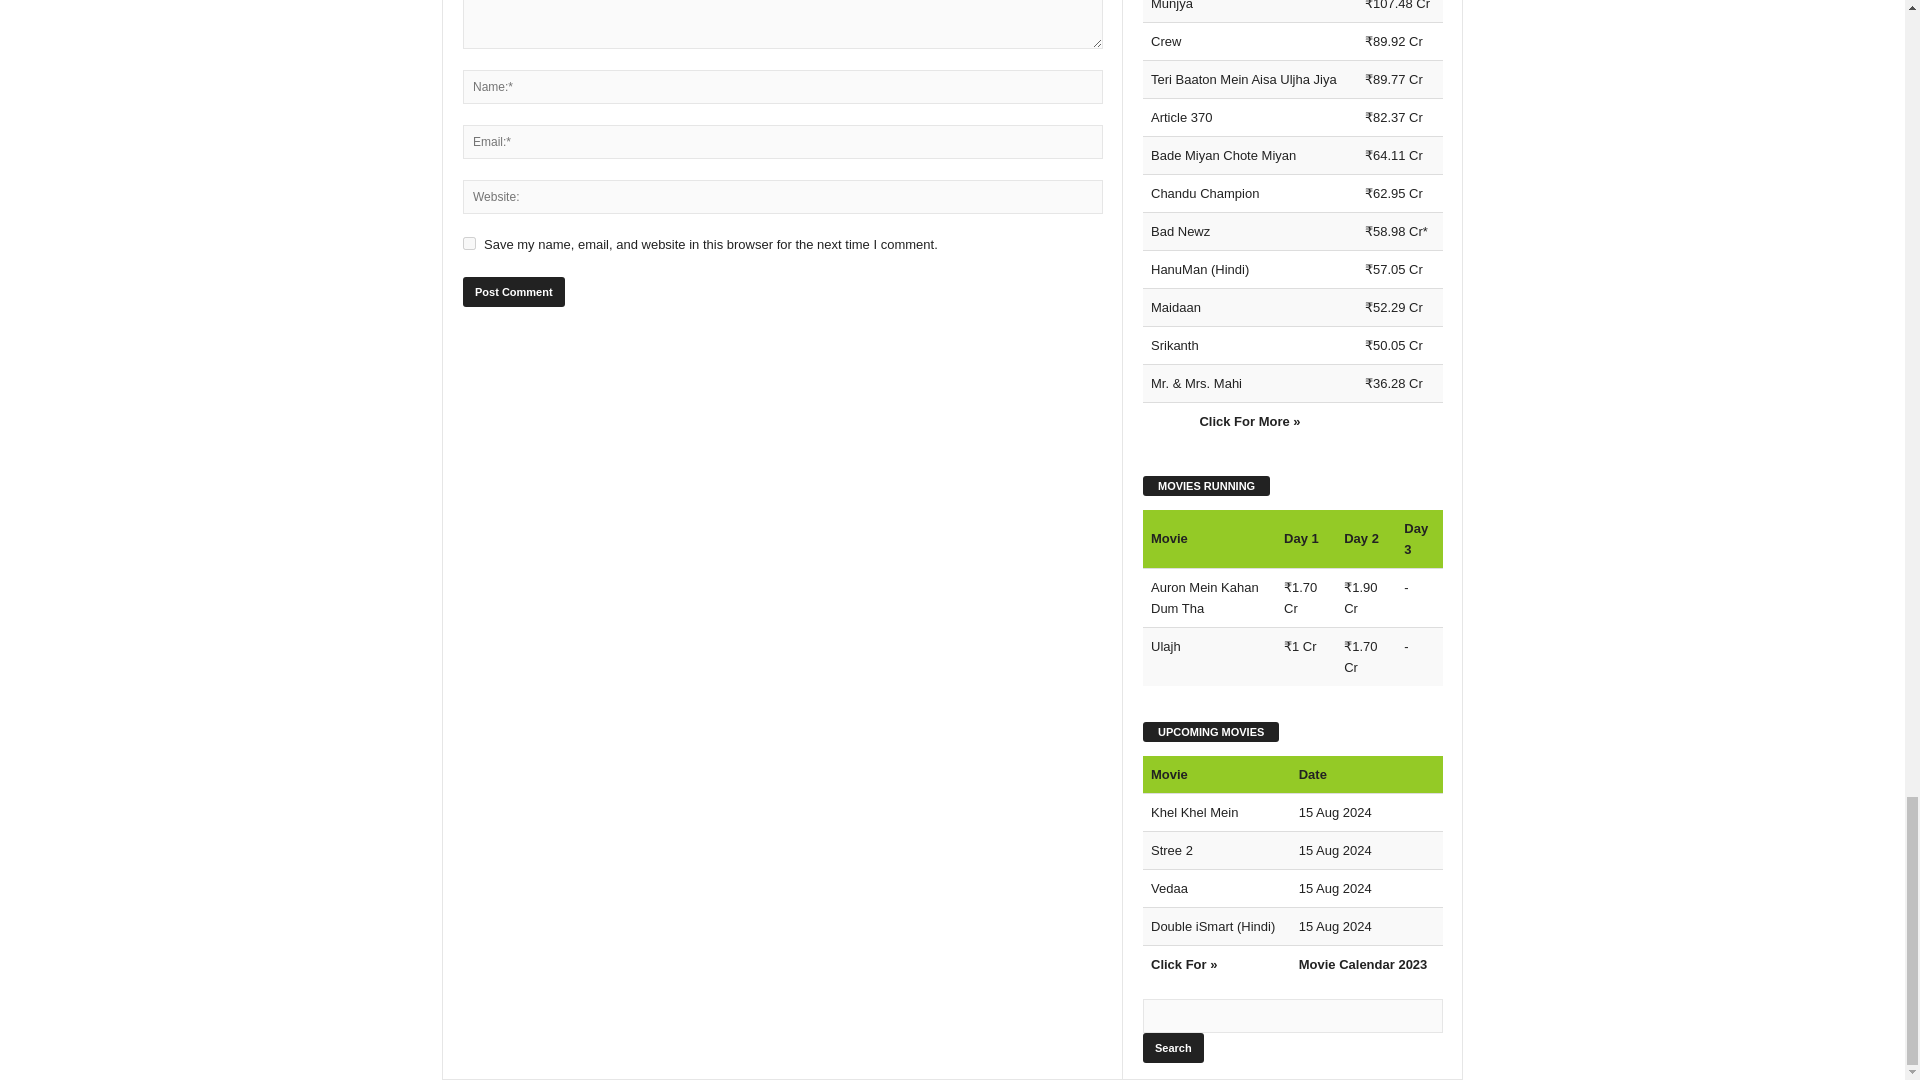 The image size is (1920, 1080). What do you see at coordinates (1172, 1047) in the screenshot?
I see `Search` at bounding box center [1172, 1047].